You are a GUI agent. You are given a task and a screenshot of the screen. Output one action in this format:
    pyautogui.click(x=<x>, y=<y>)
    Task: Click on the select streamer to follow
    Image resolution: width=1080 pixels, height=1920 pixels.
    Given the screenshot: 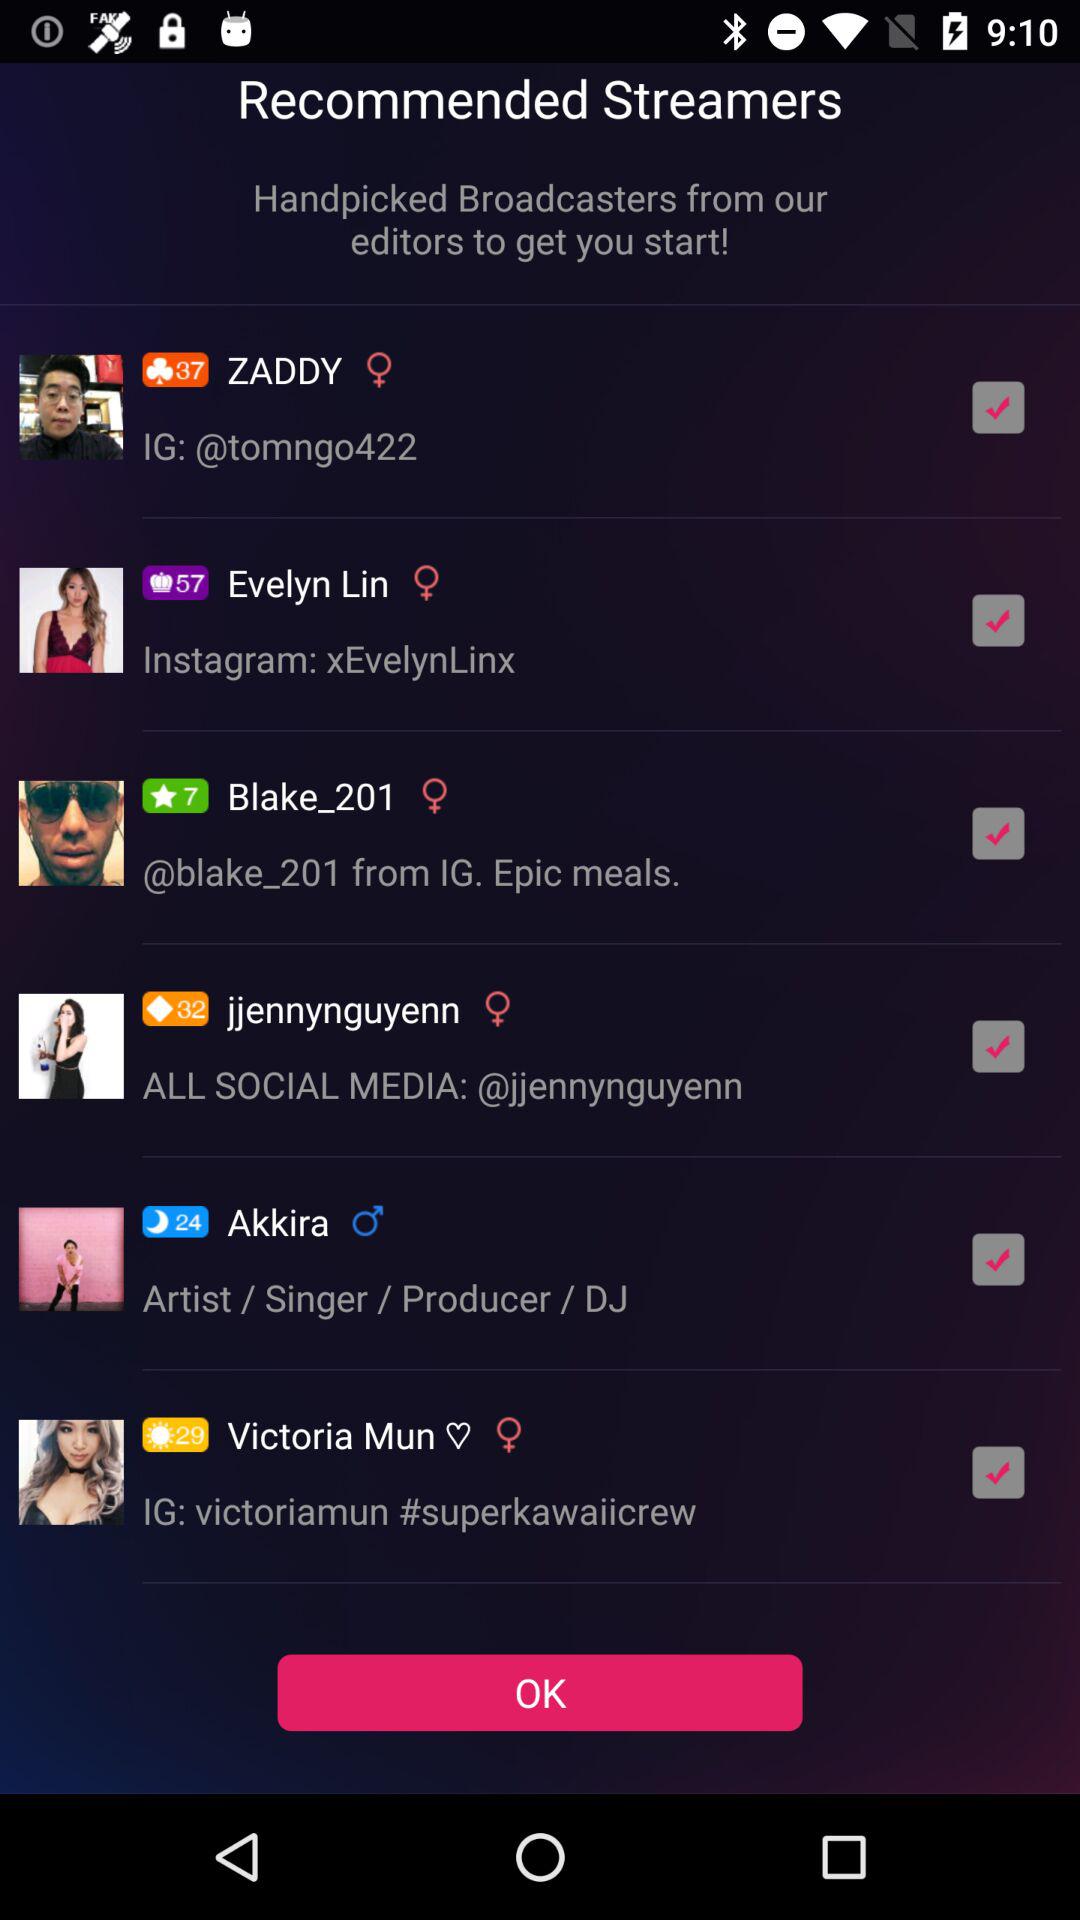 What is the action you would take?
    pyautogui.click(x=998, y=1046)
    